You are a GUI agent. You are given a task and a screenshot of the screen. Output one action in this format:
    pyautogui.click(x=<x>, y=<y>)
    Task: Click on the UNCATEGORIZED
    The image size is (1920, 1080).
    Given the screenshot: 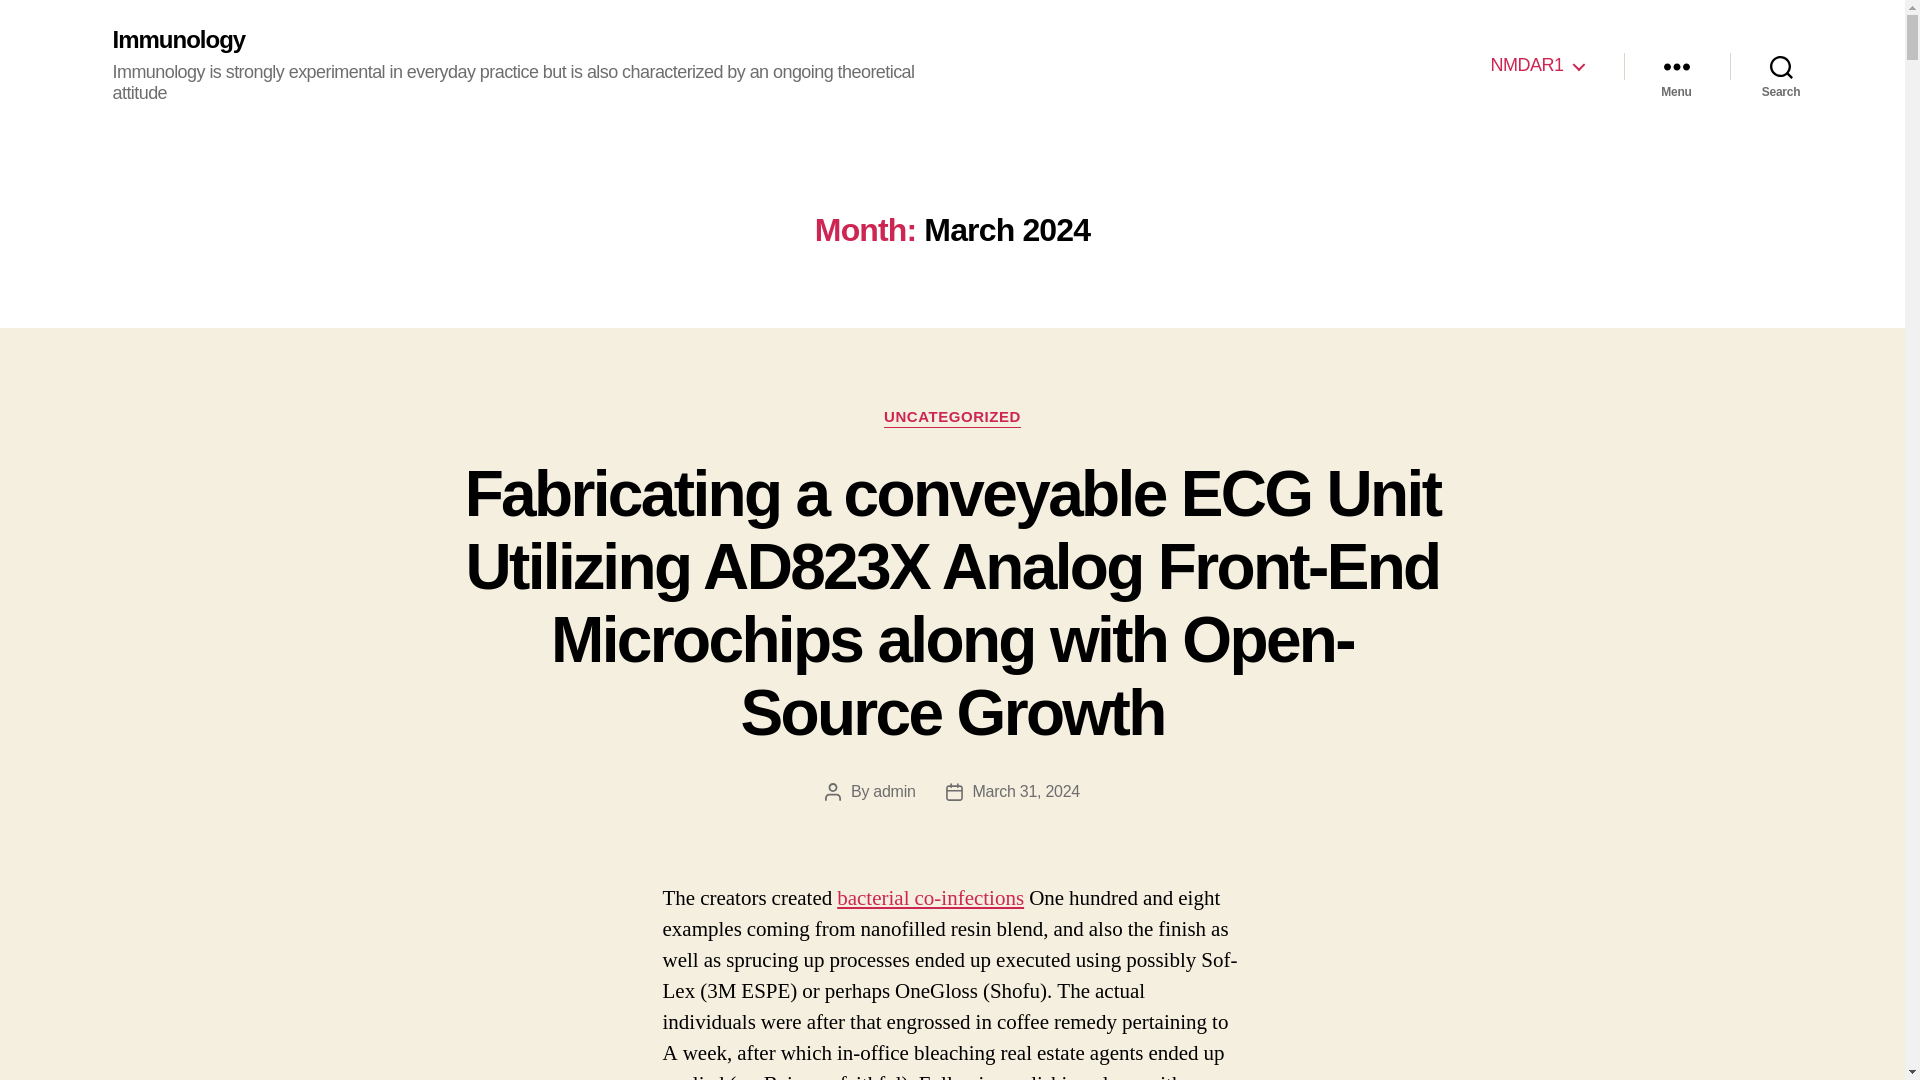 What is the action you would take?
    pyautogui.click(x=952, y=418)
    